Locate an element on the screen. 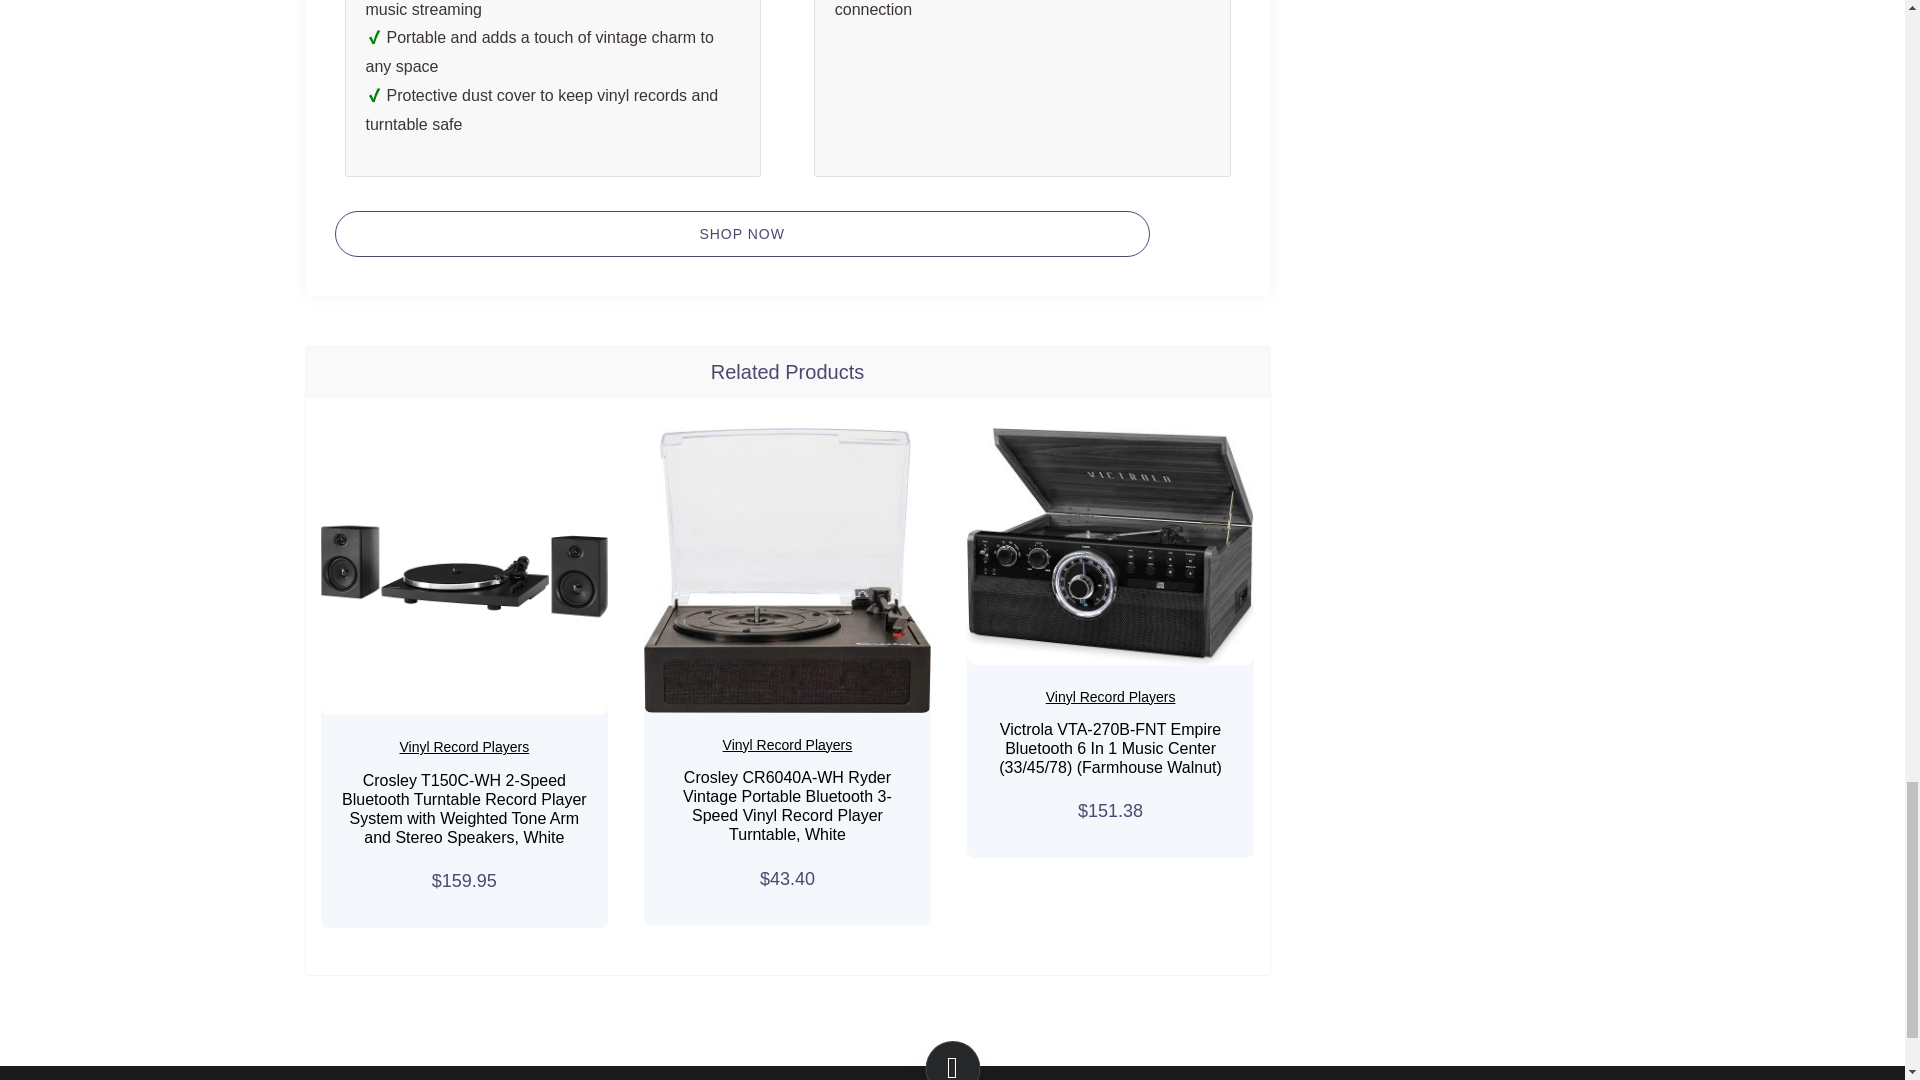 This screenshot has width=1920, height=1080. SHOP NOW is located at coordinates (741, 234).